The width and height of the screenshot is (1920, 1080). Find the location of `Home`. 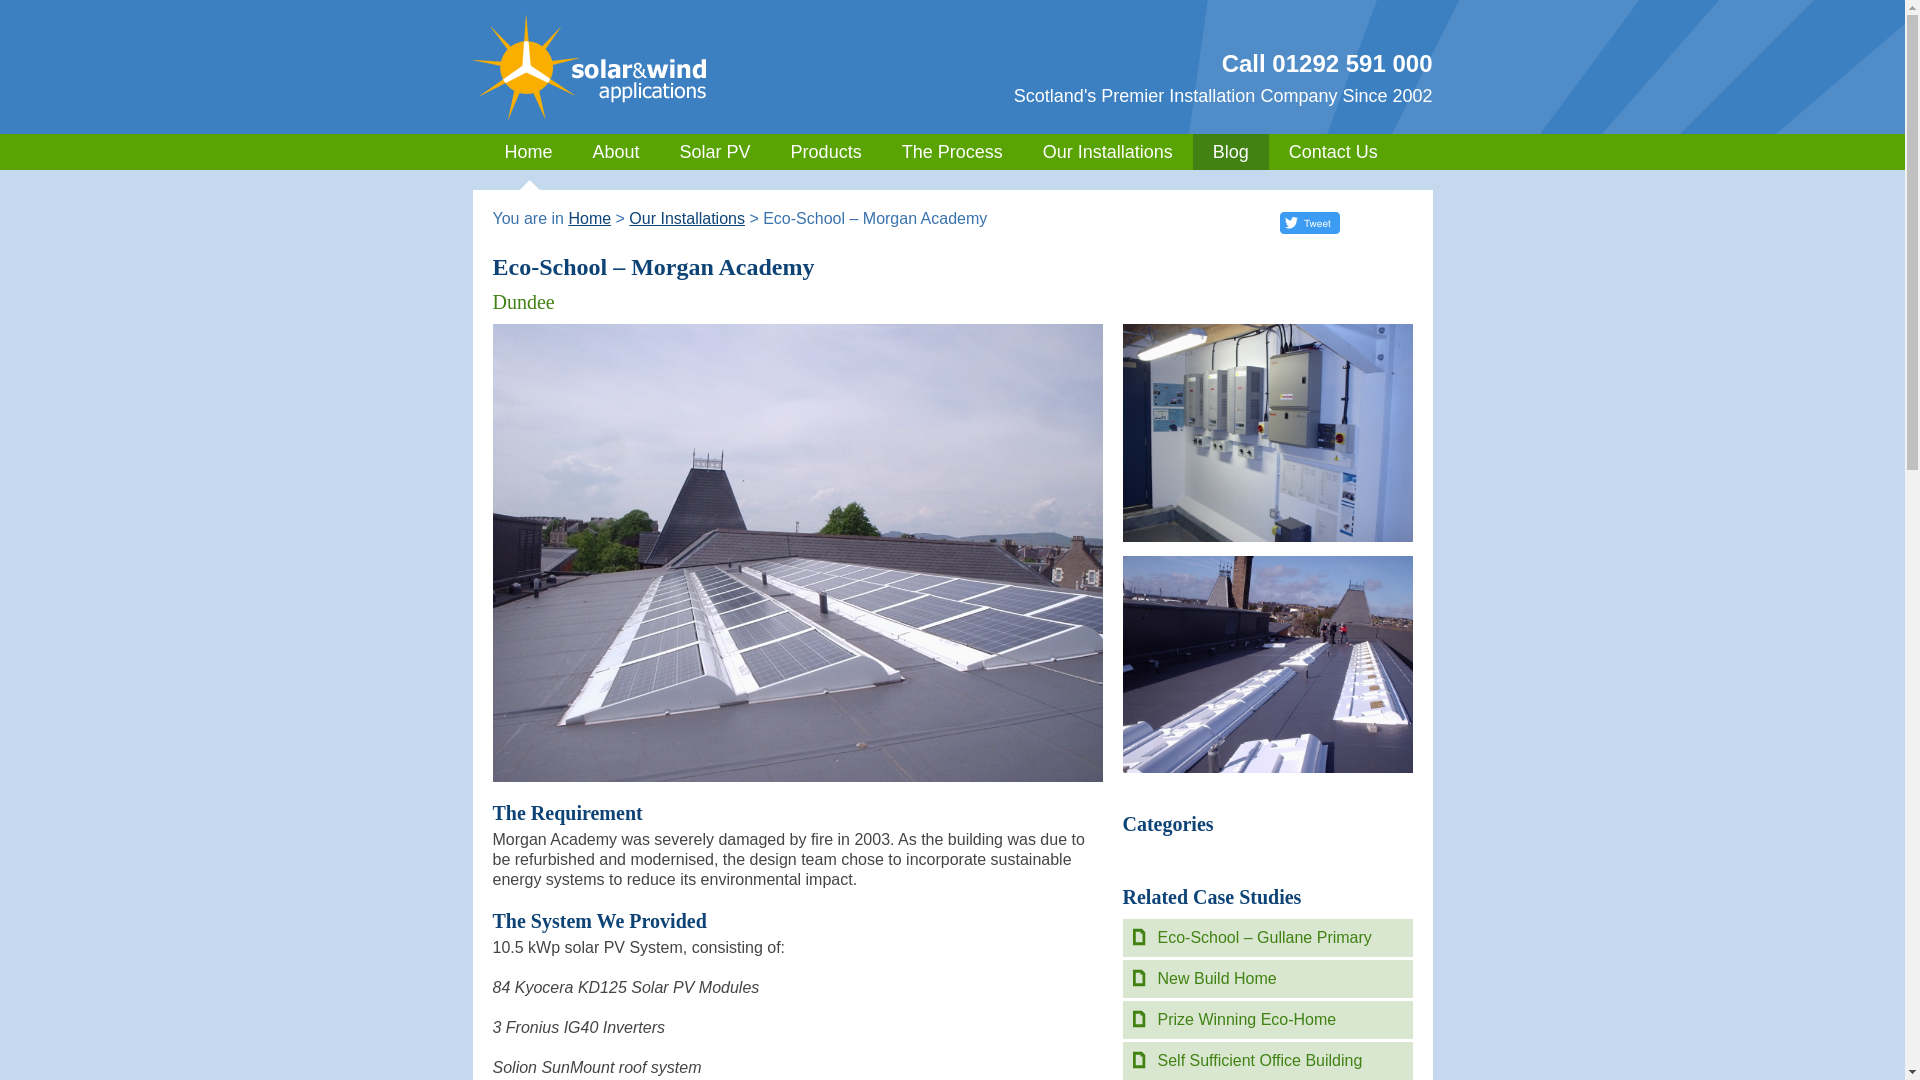

Home is located at coordinates (528, 151).